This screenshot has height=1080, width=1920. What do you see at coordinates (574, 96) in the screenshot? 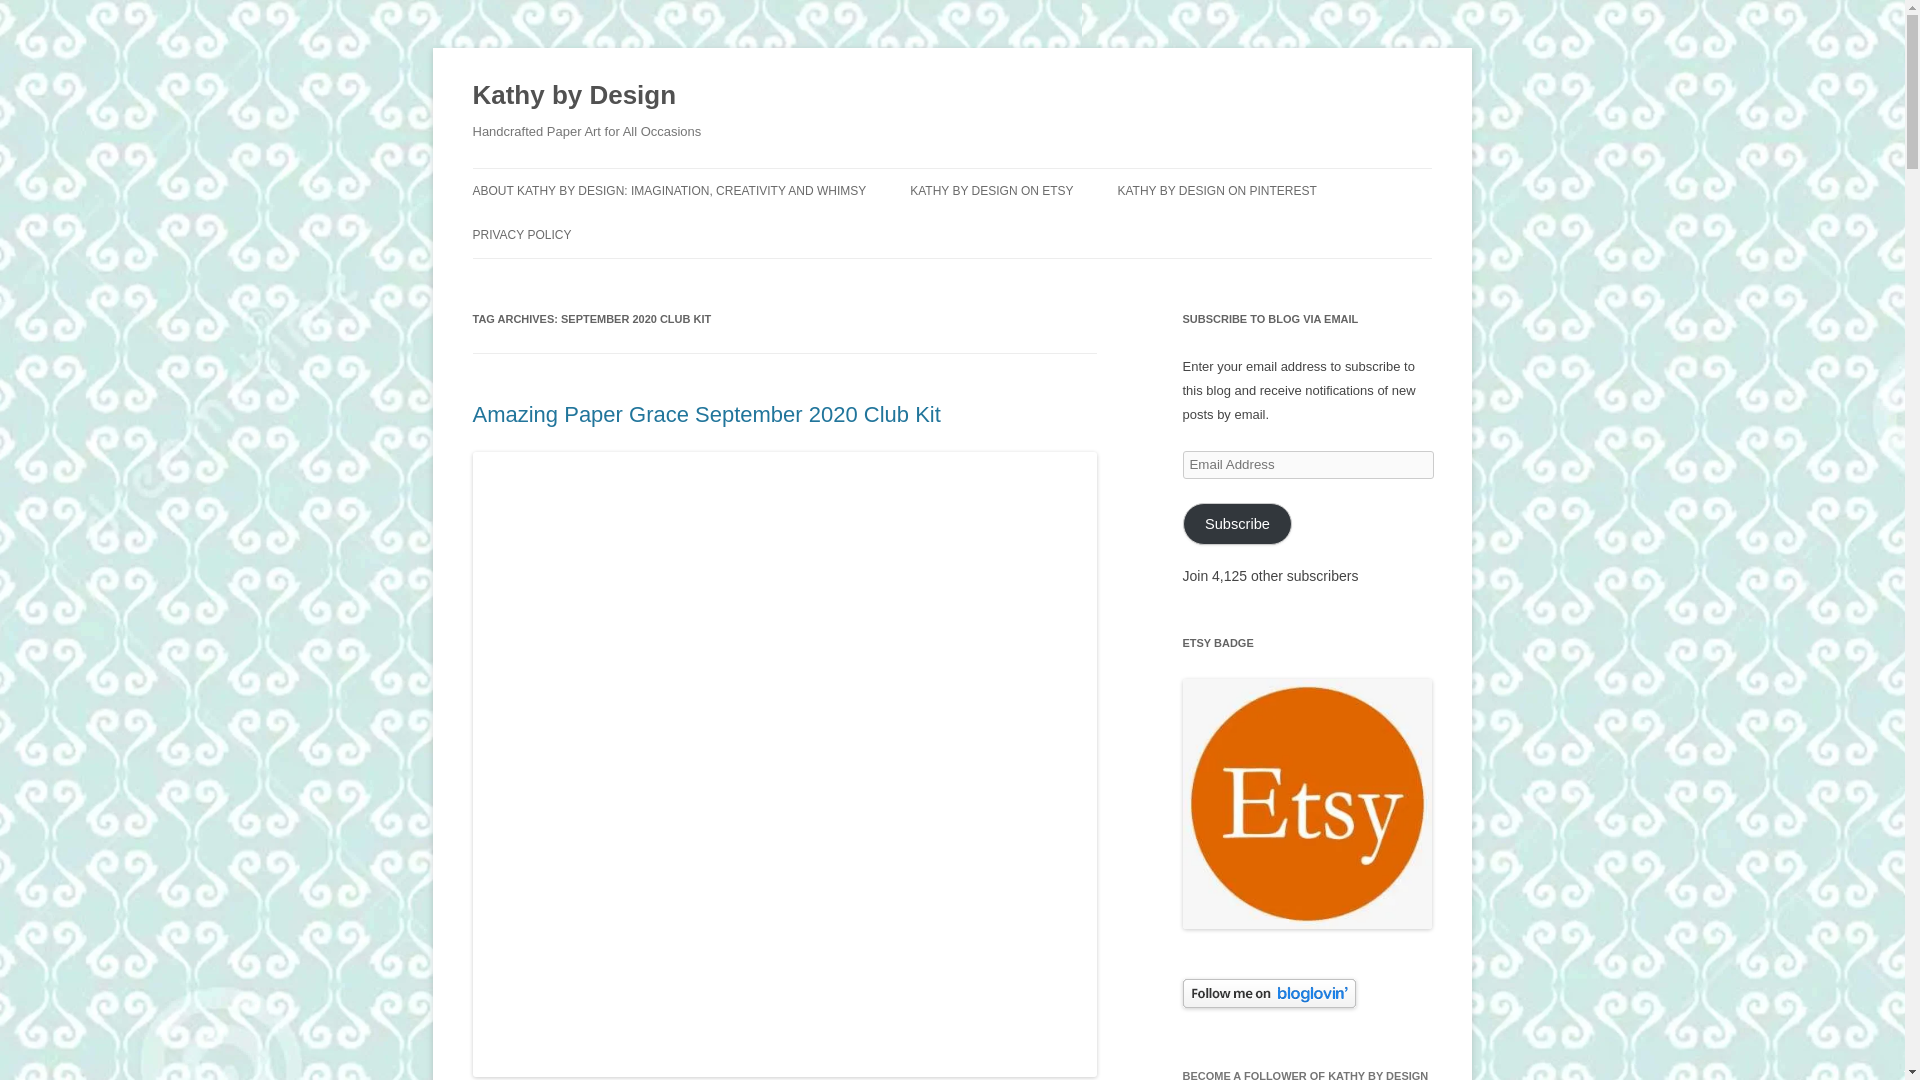
I see `Kathy by Design` at bounding box center [574, 96].